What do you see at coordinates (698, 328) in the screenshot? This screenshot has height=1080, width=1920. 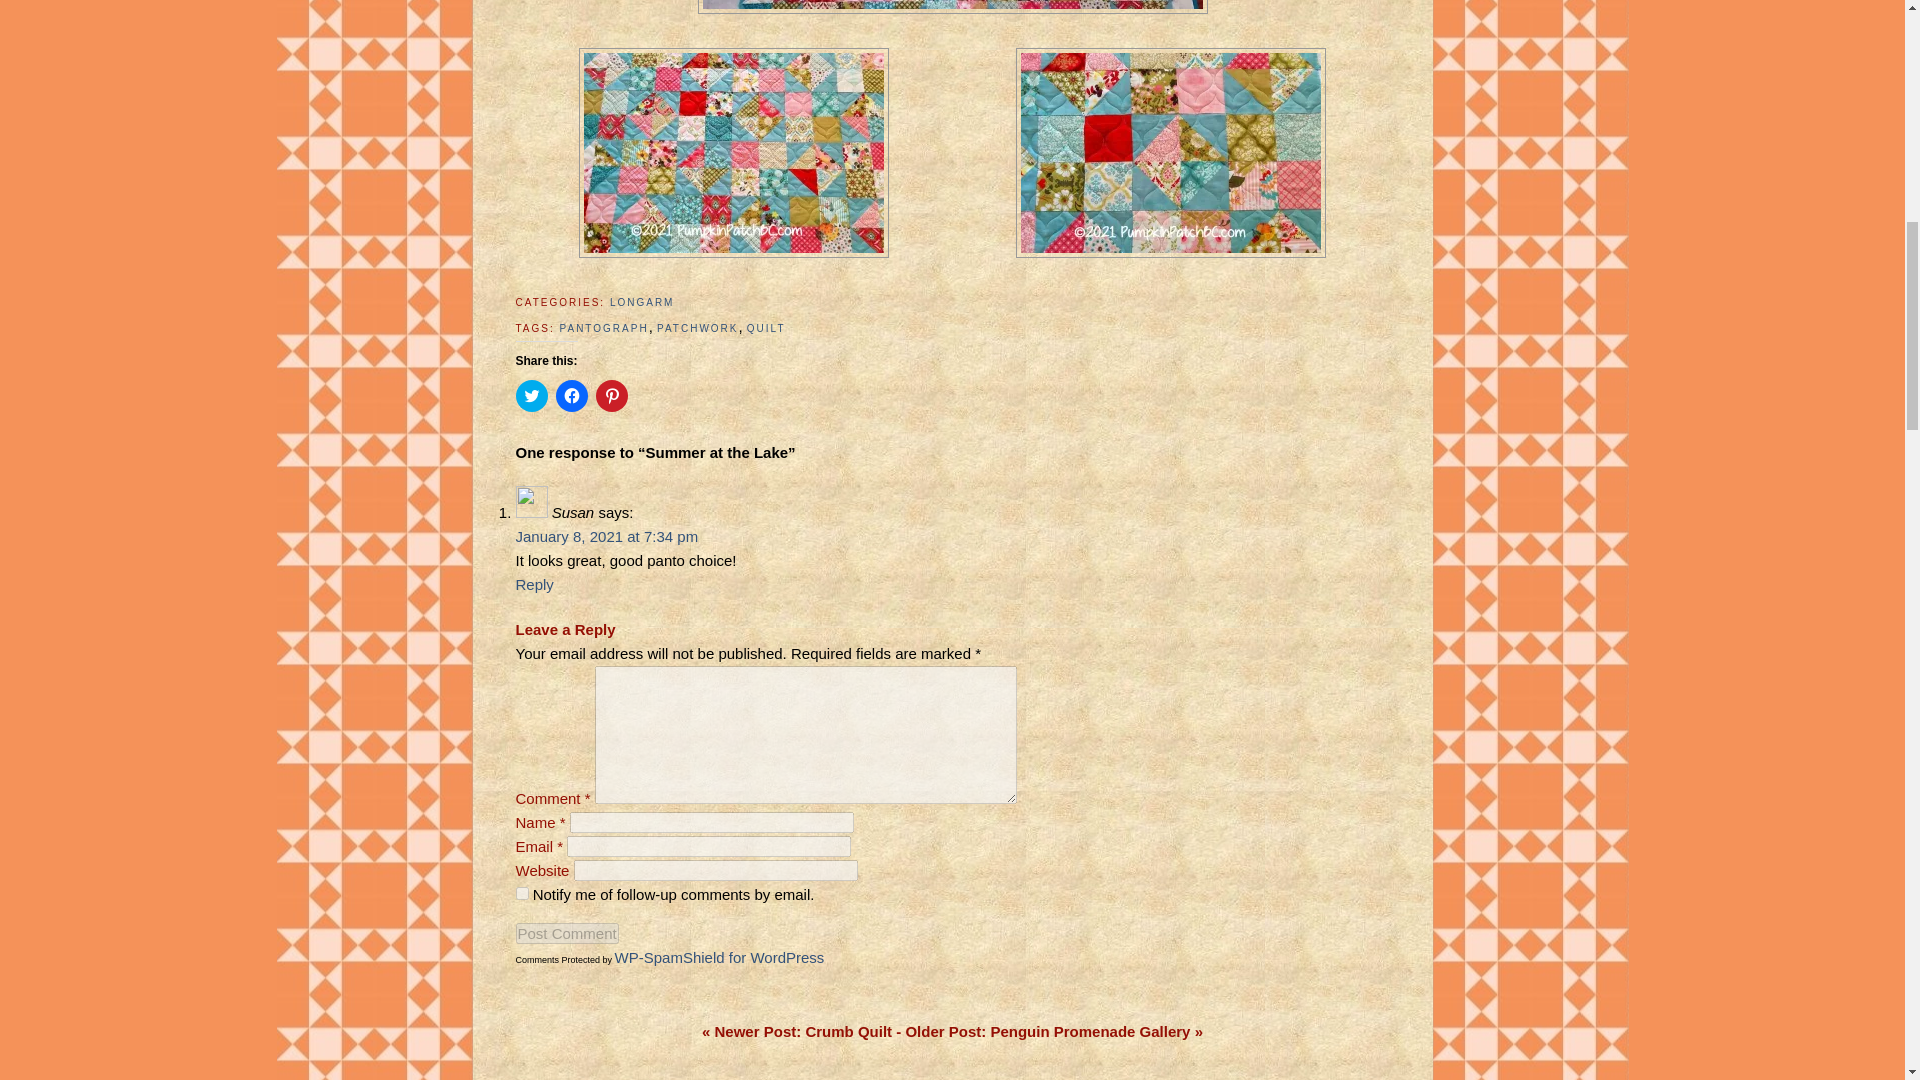 I see `PATCHWORK` at bounding box center [698, 328].